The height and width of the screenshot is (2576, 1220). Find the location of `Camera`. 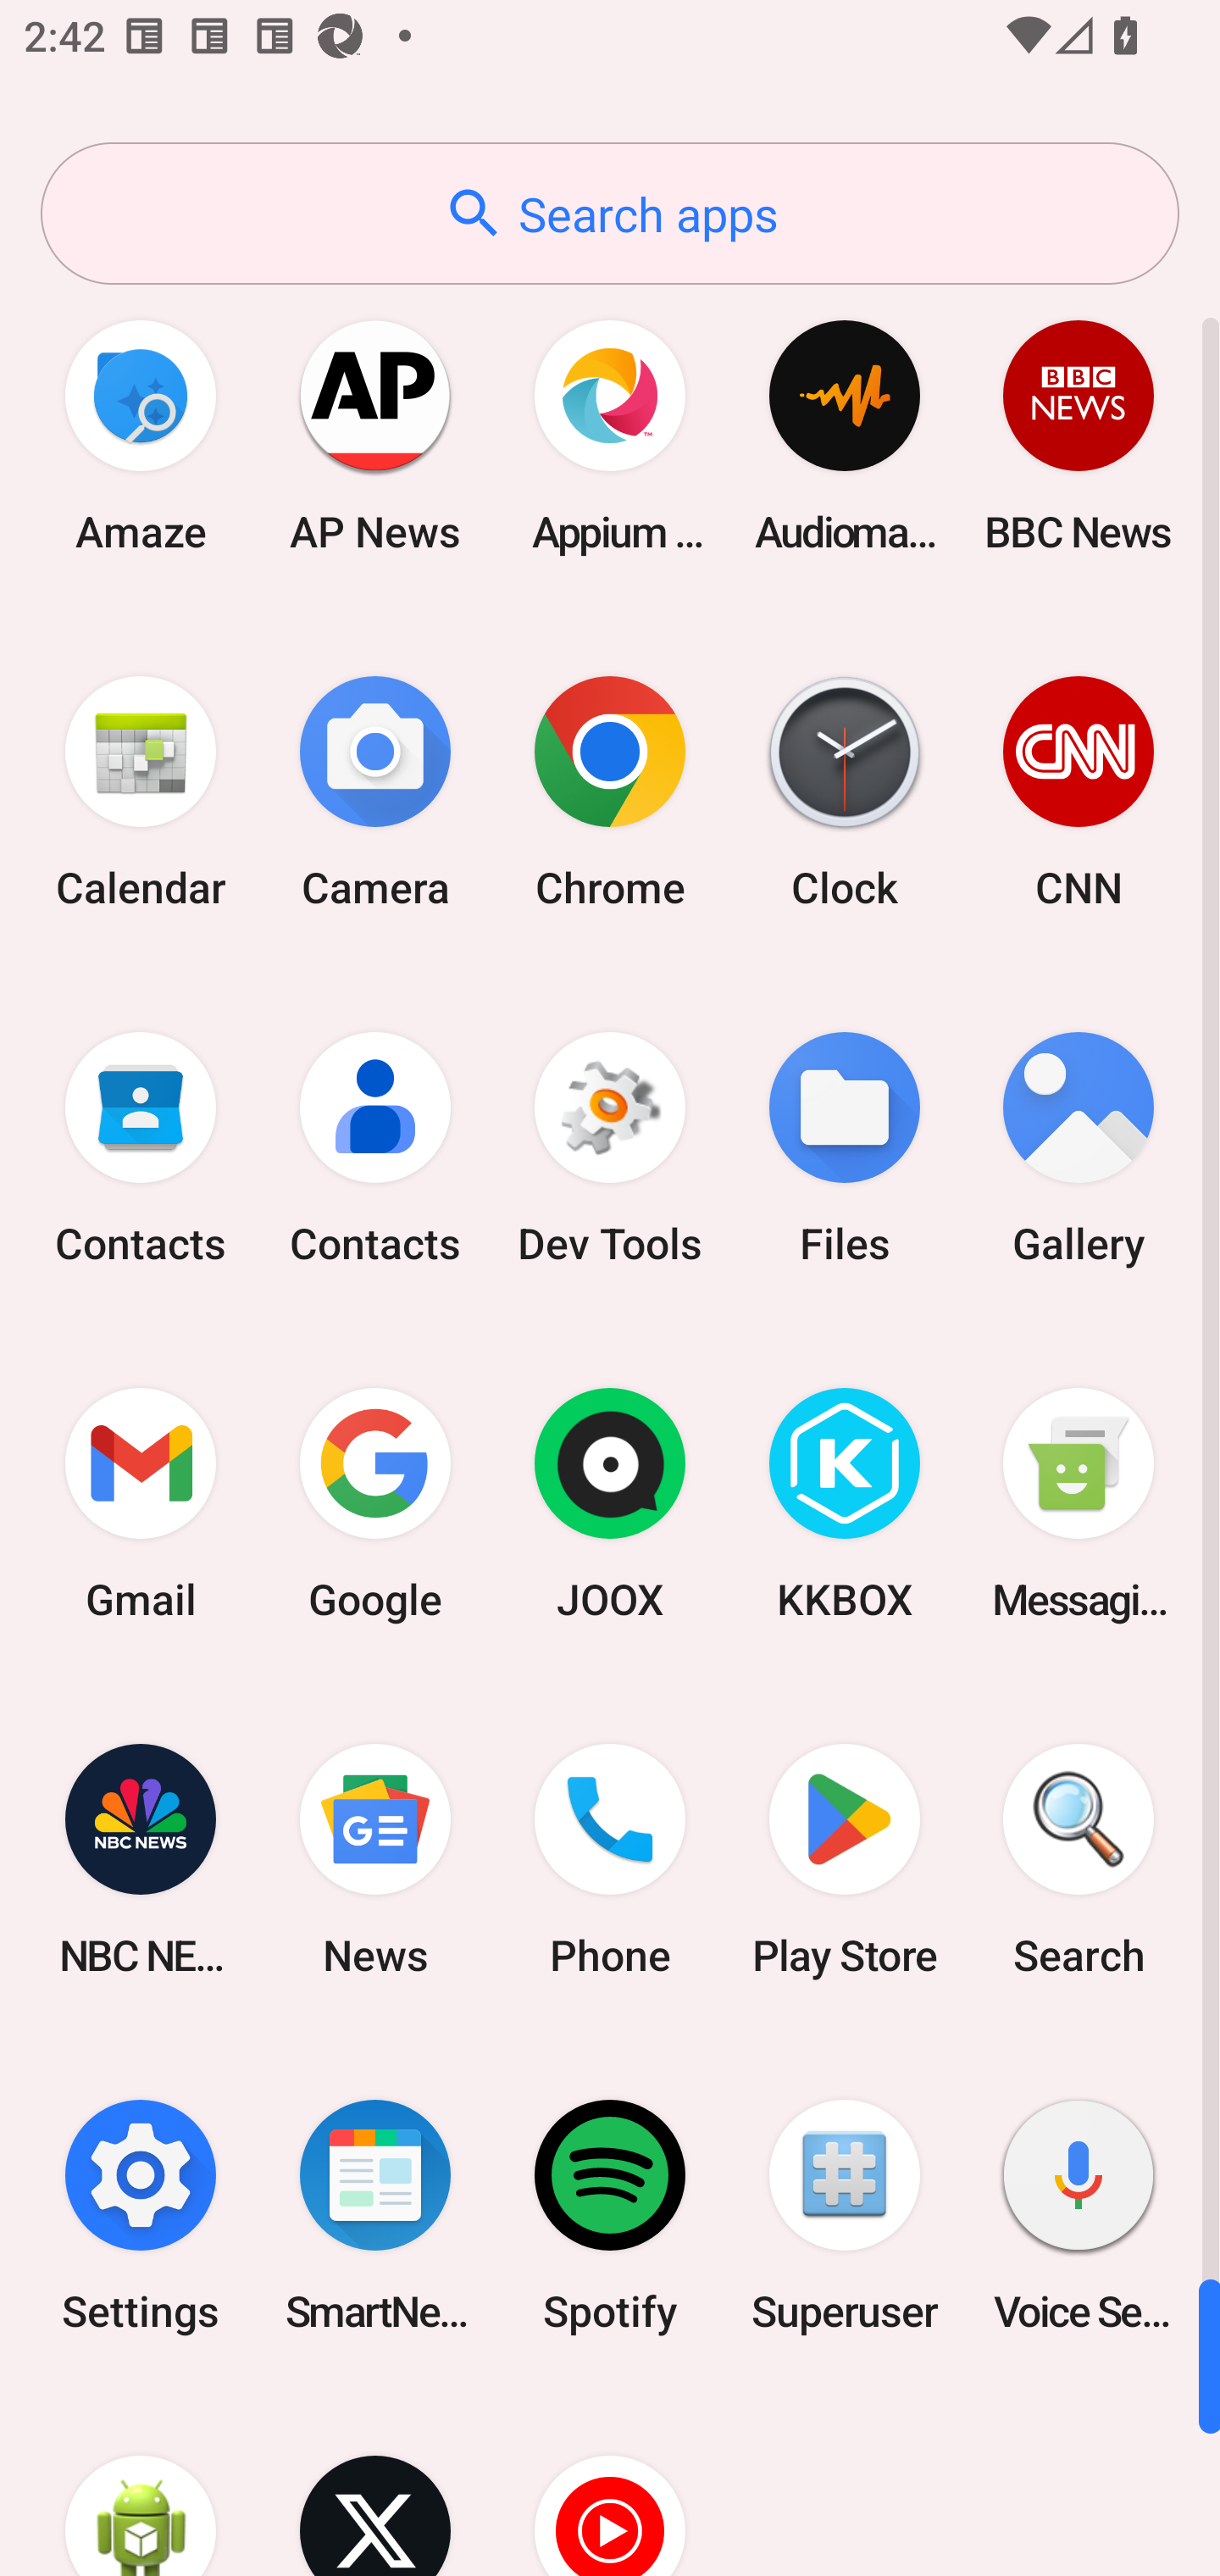

Camera is located at coordinates (375, 791).